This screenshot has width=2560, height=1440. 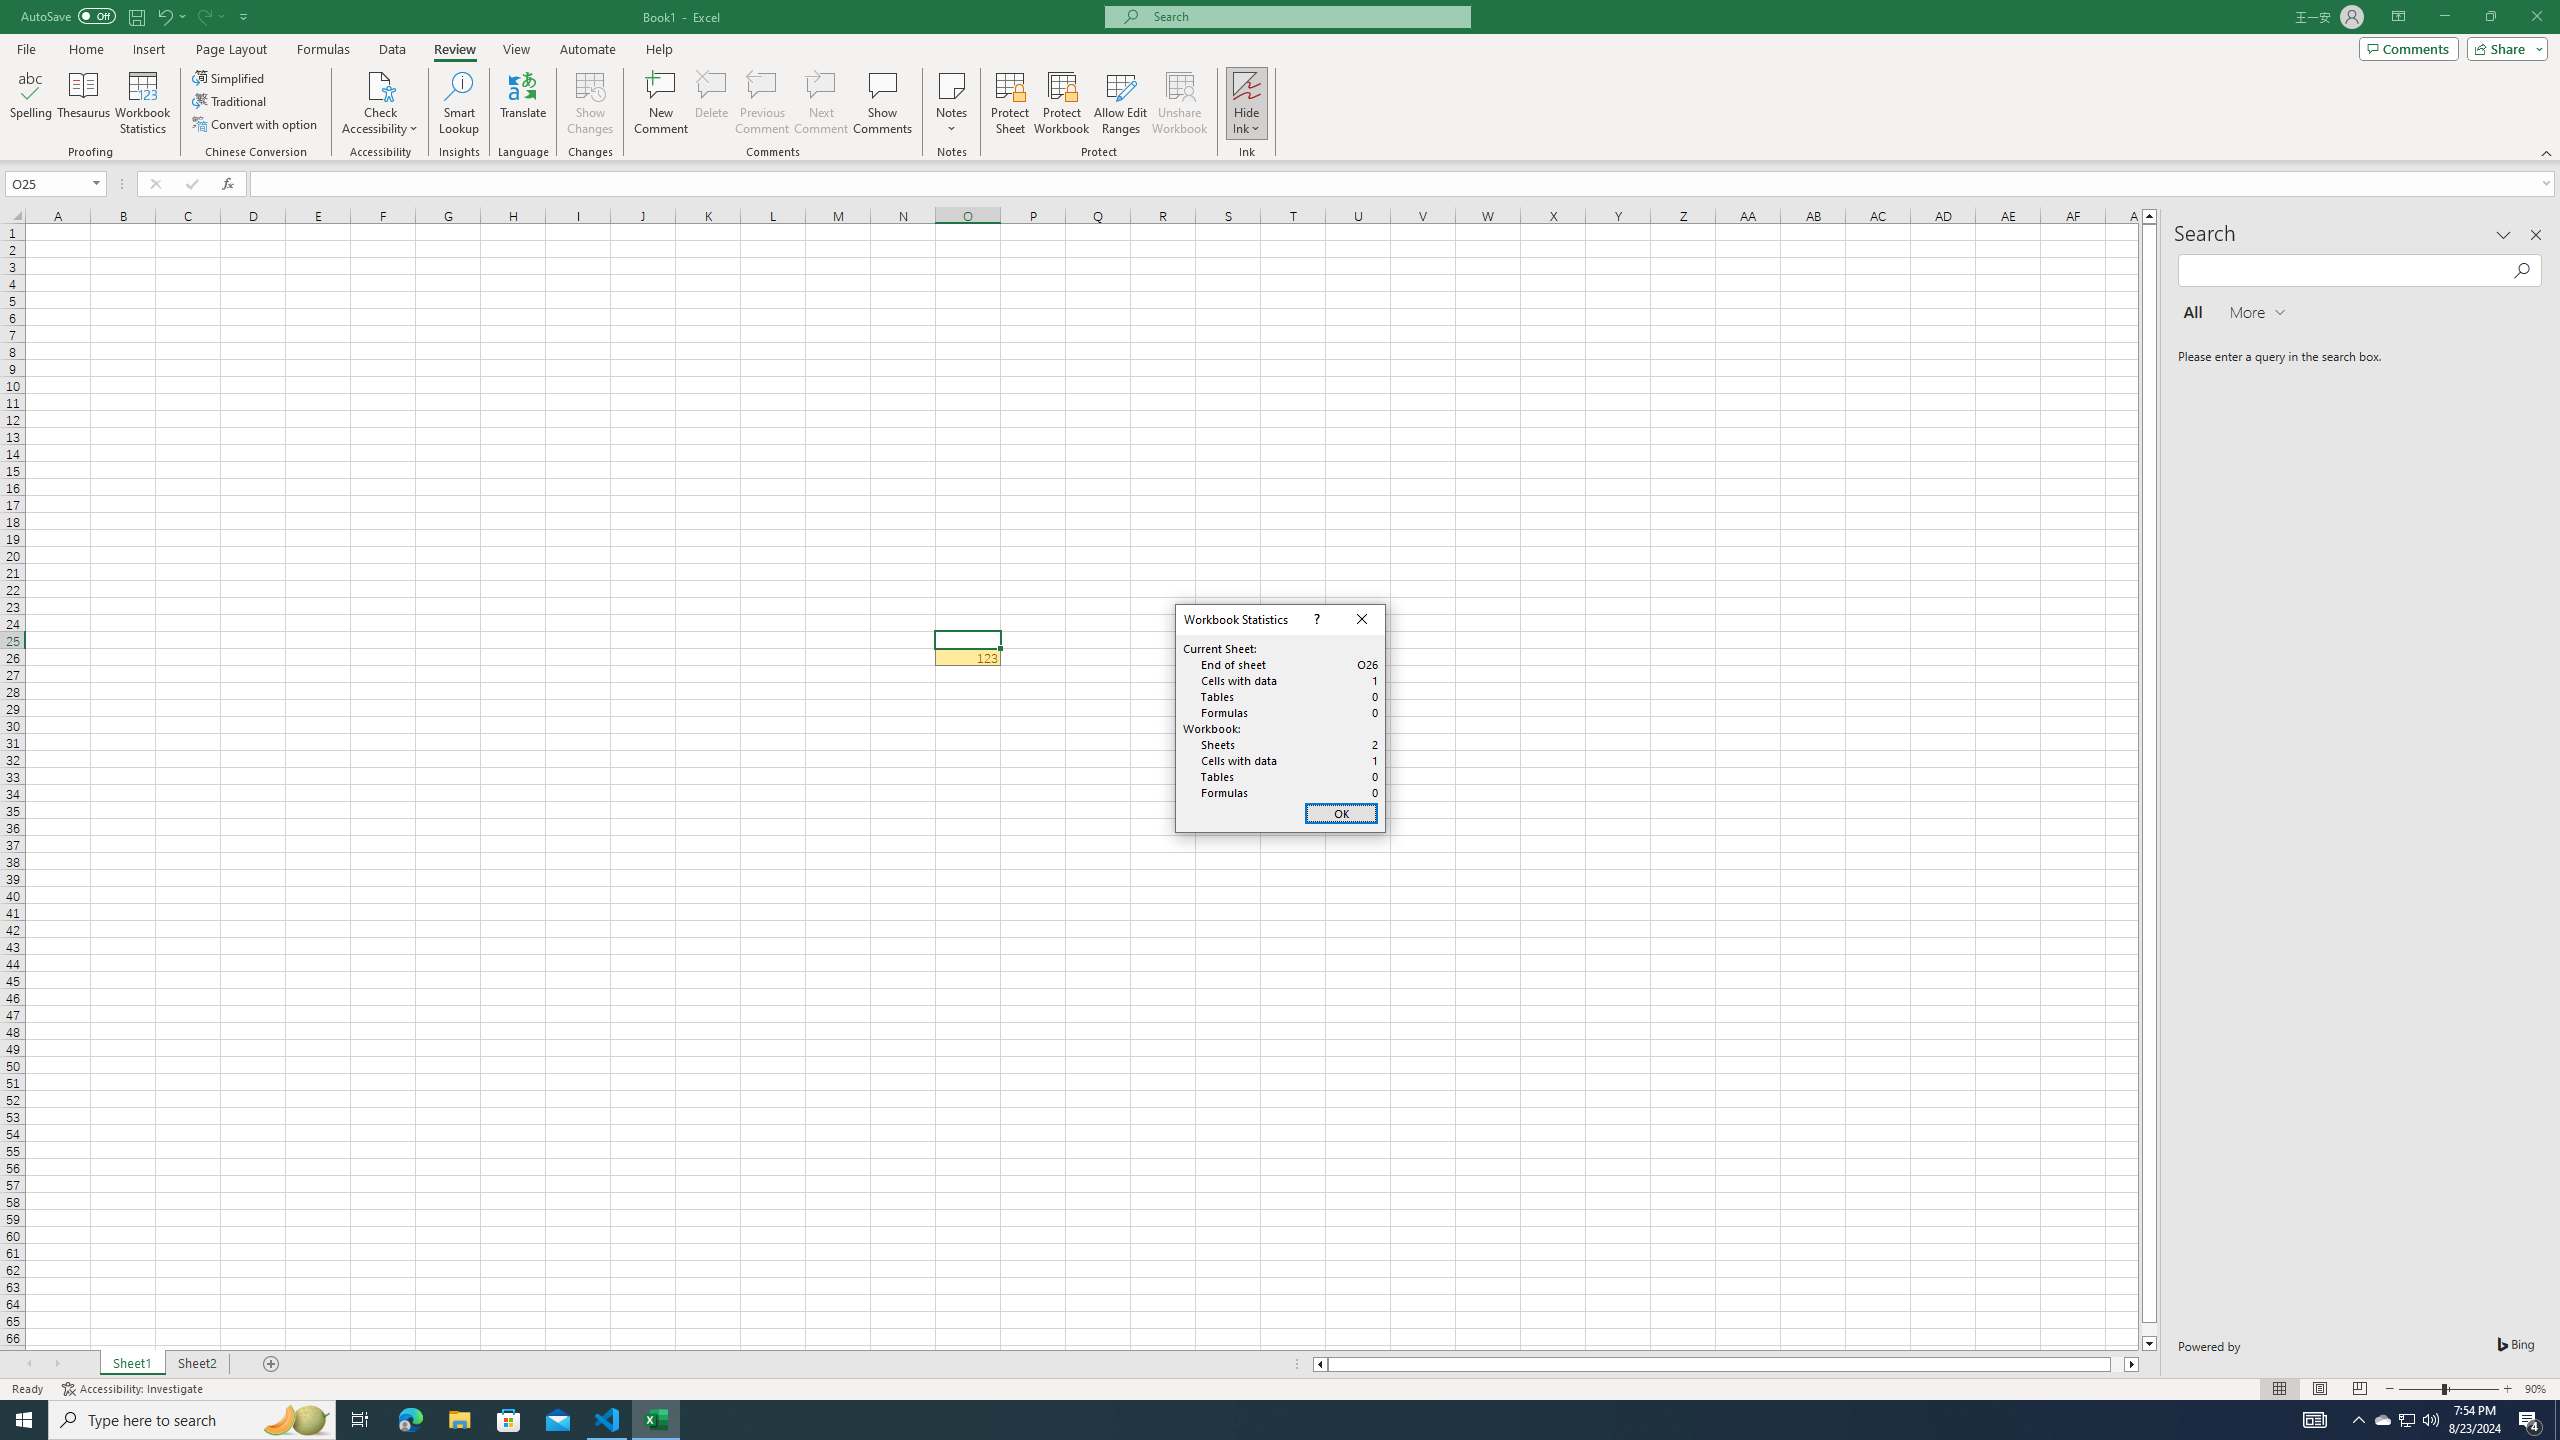 I want to click on Smart Lookup, so click(x=459, y=103).